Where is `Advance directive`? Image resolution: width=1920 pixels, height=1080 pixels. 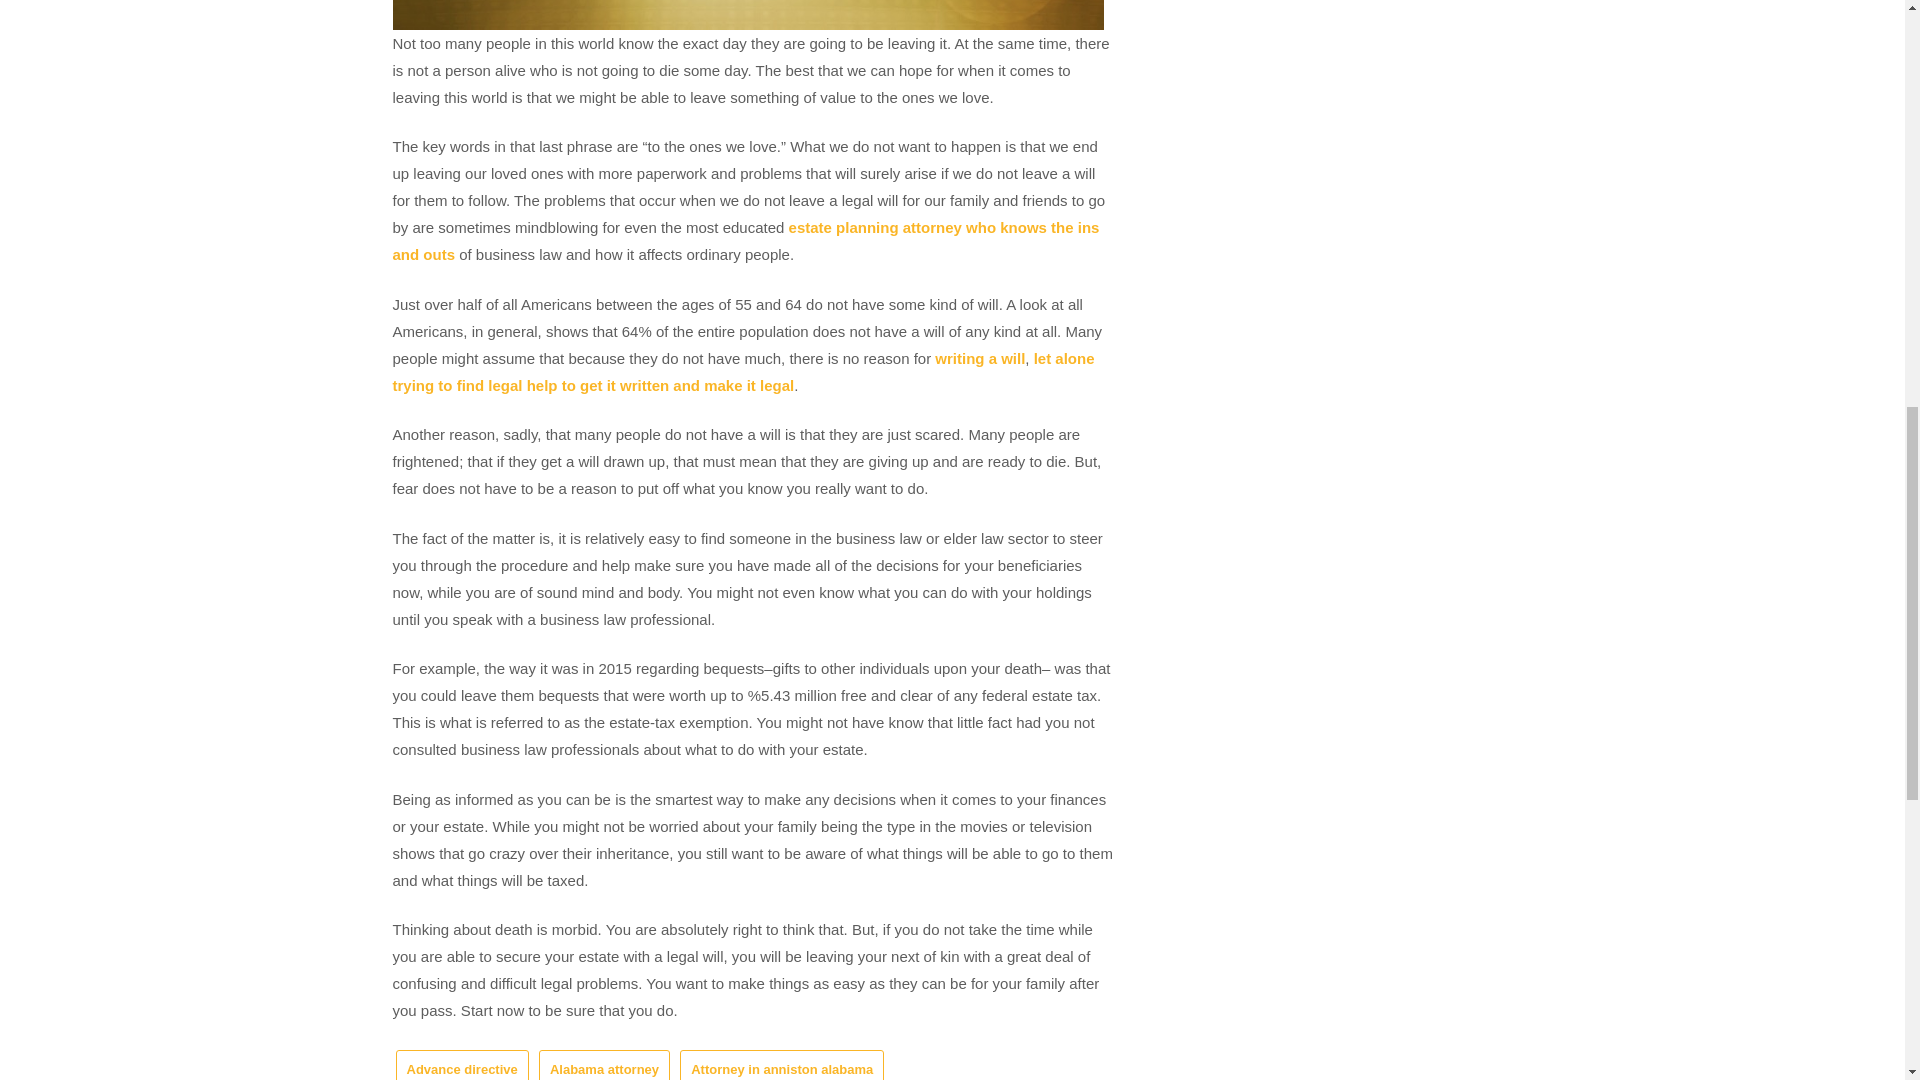 Advance directive is located at coordinates (462, 1064).